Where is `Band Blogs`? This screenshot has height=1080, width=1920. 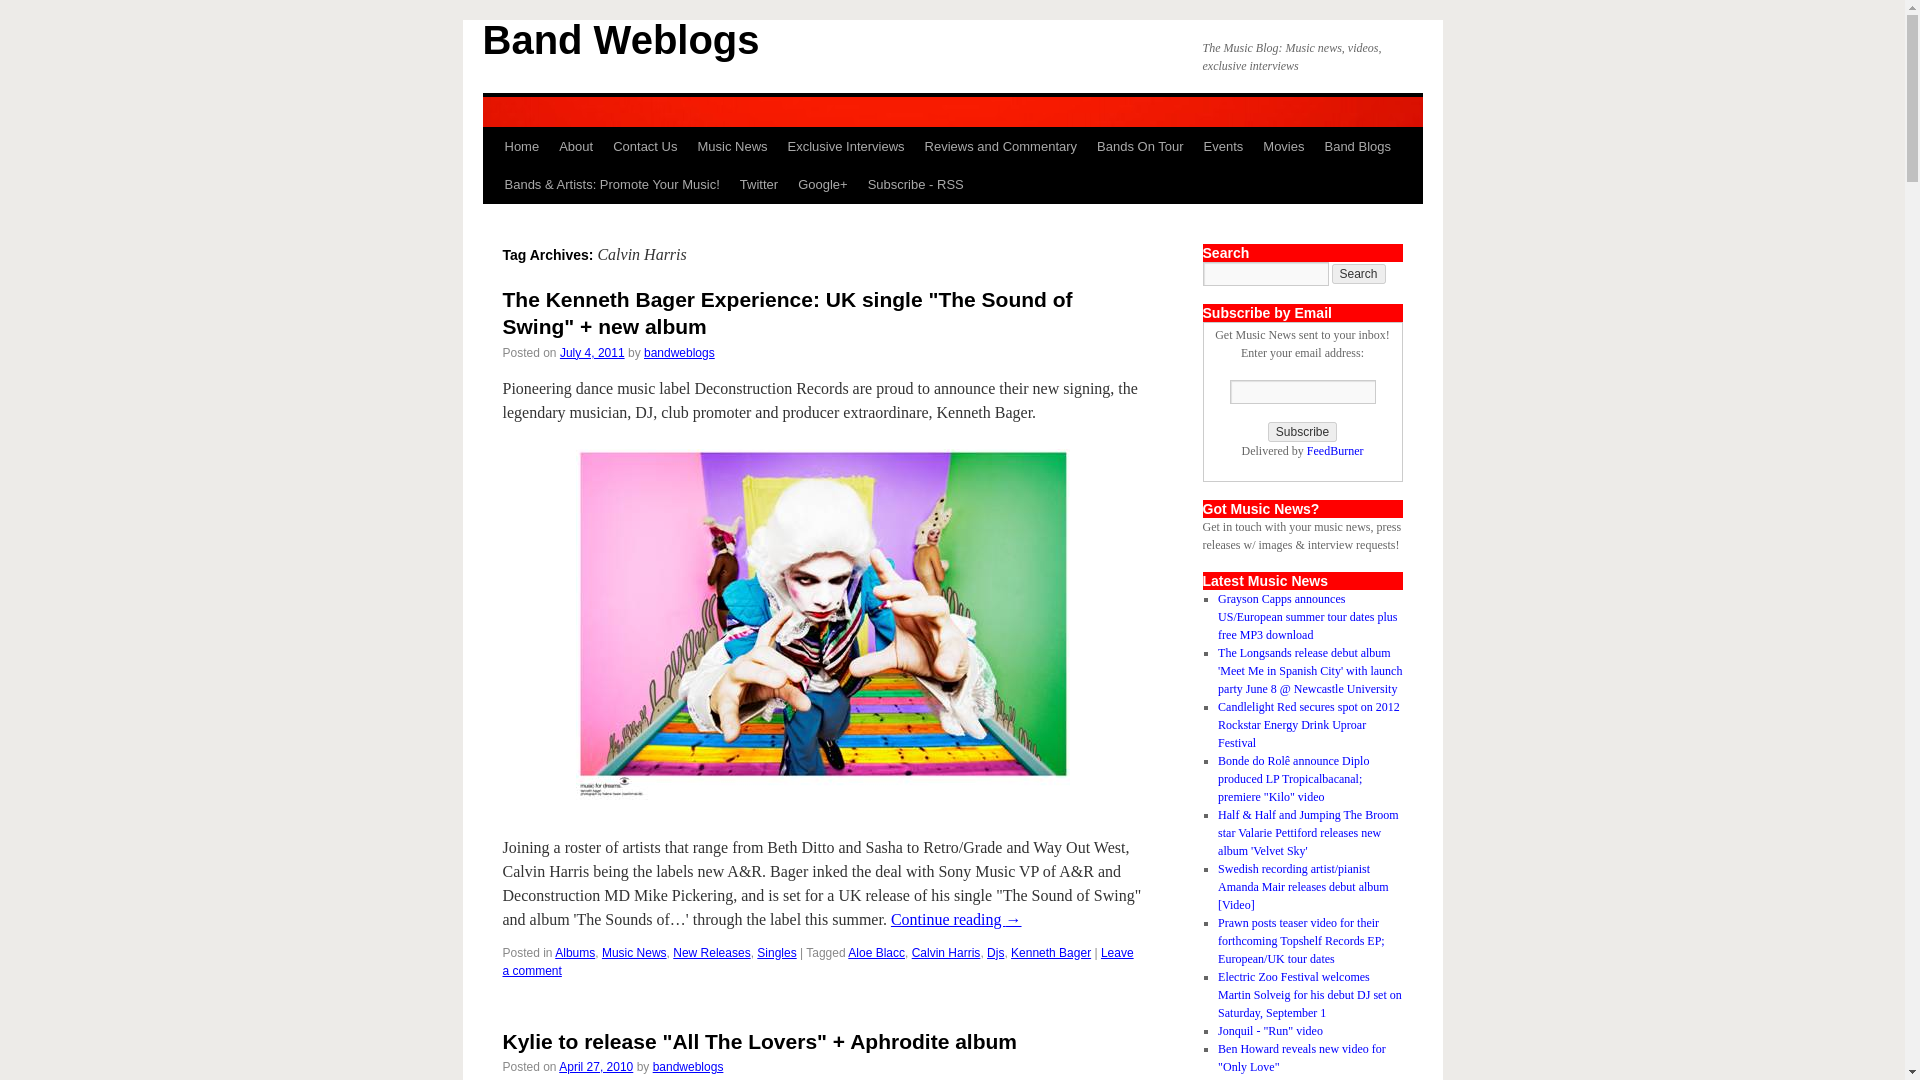 Band Blogs is located at coordinates (1357, 147).